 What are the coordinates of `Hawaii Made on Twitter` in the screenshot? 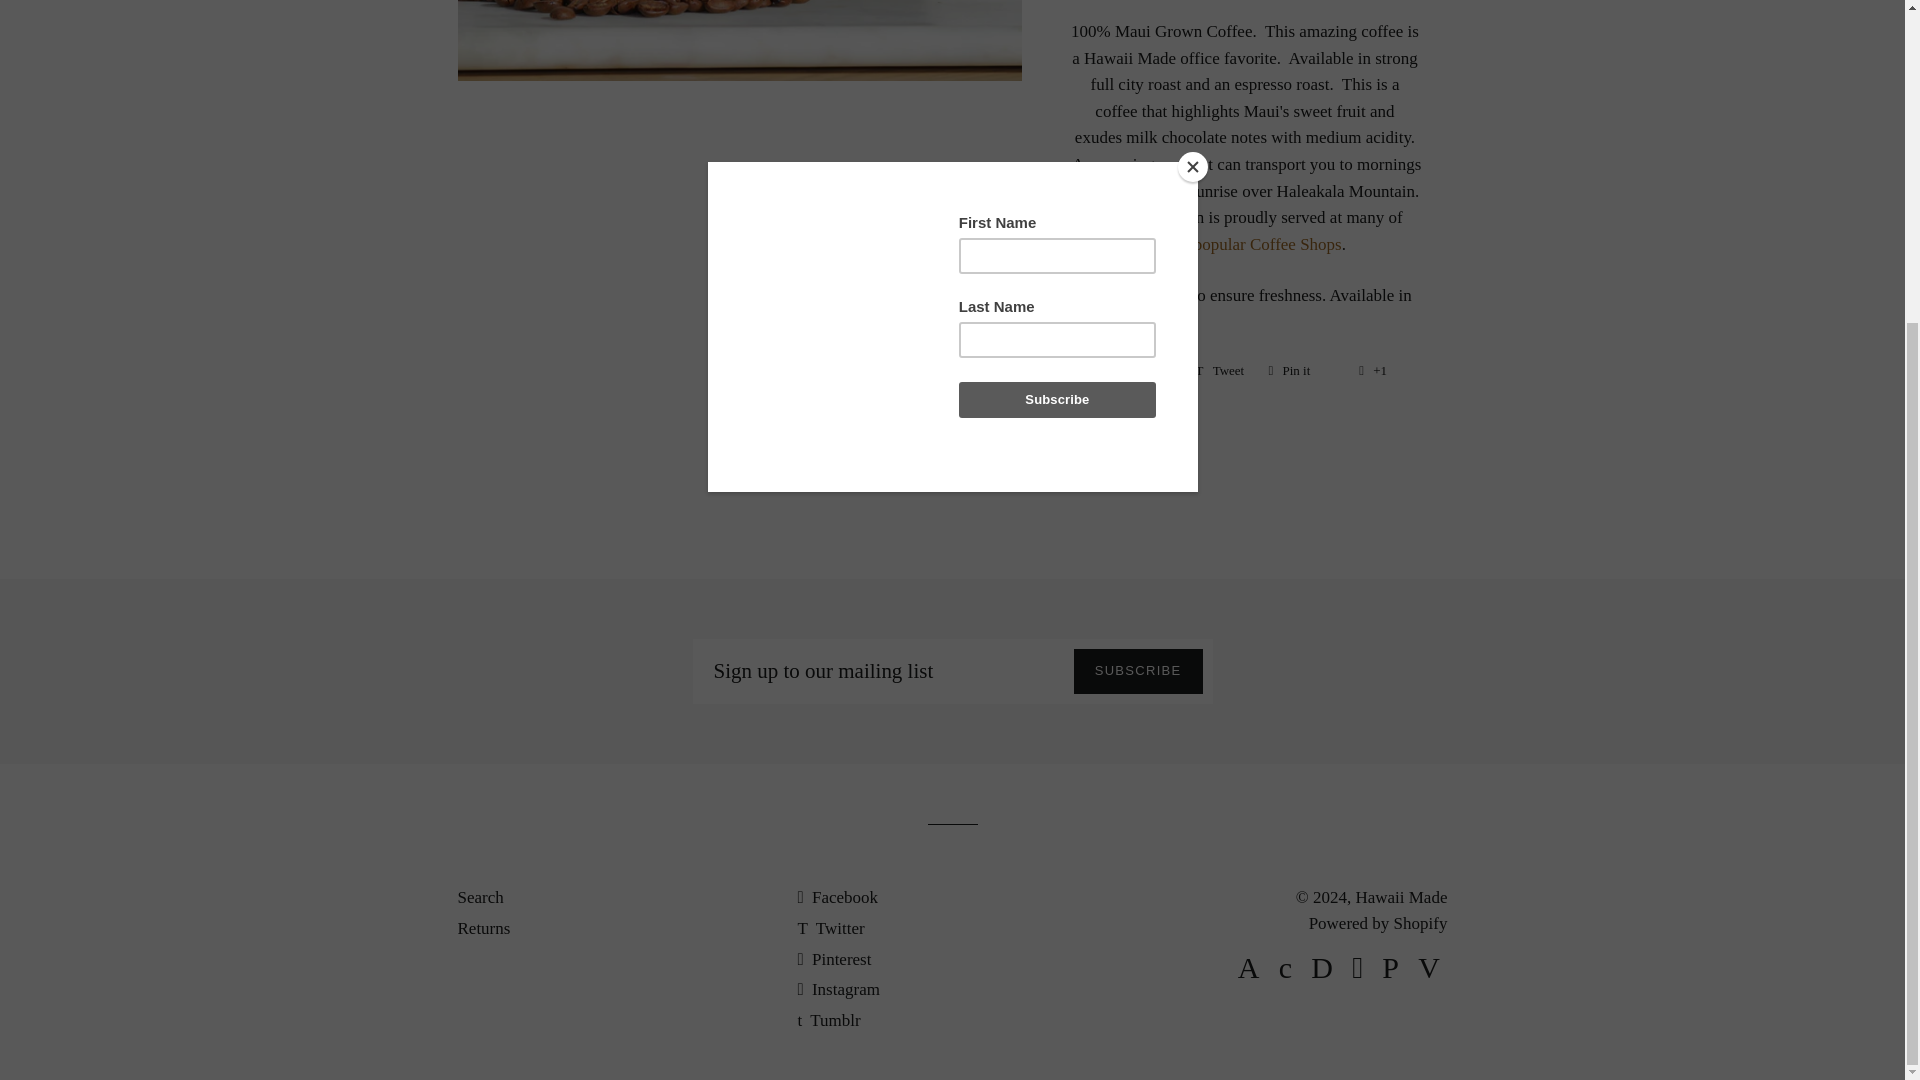 It's located at (1218, 370).